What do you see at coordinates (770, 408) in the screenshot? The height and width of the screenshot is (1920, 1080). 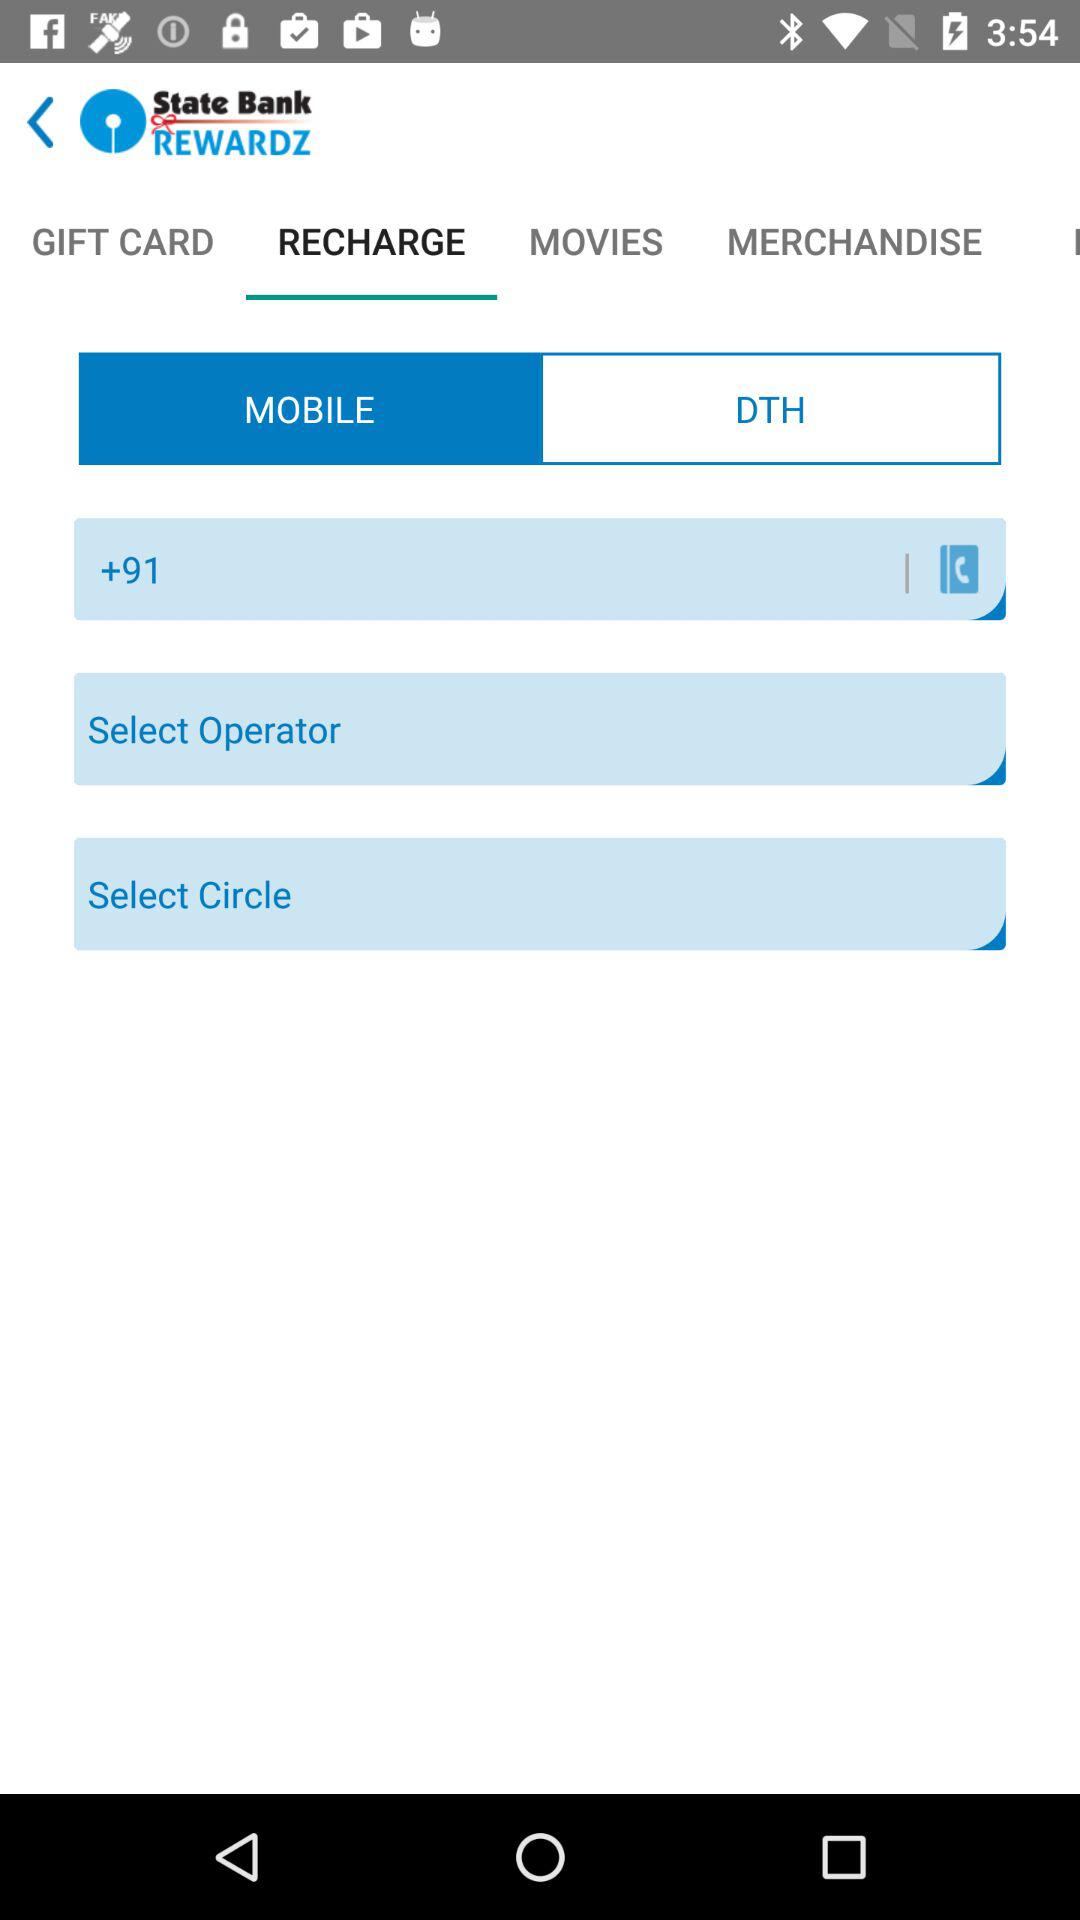 I see `press icon to the right of mobile item` at bounding box center [770, 408].